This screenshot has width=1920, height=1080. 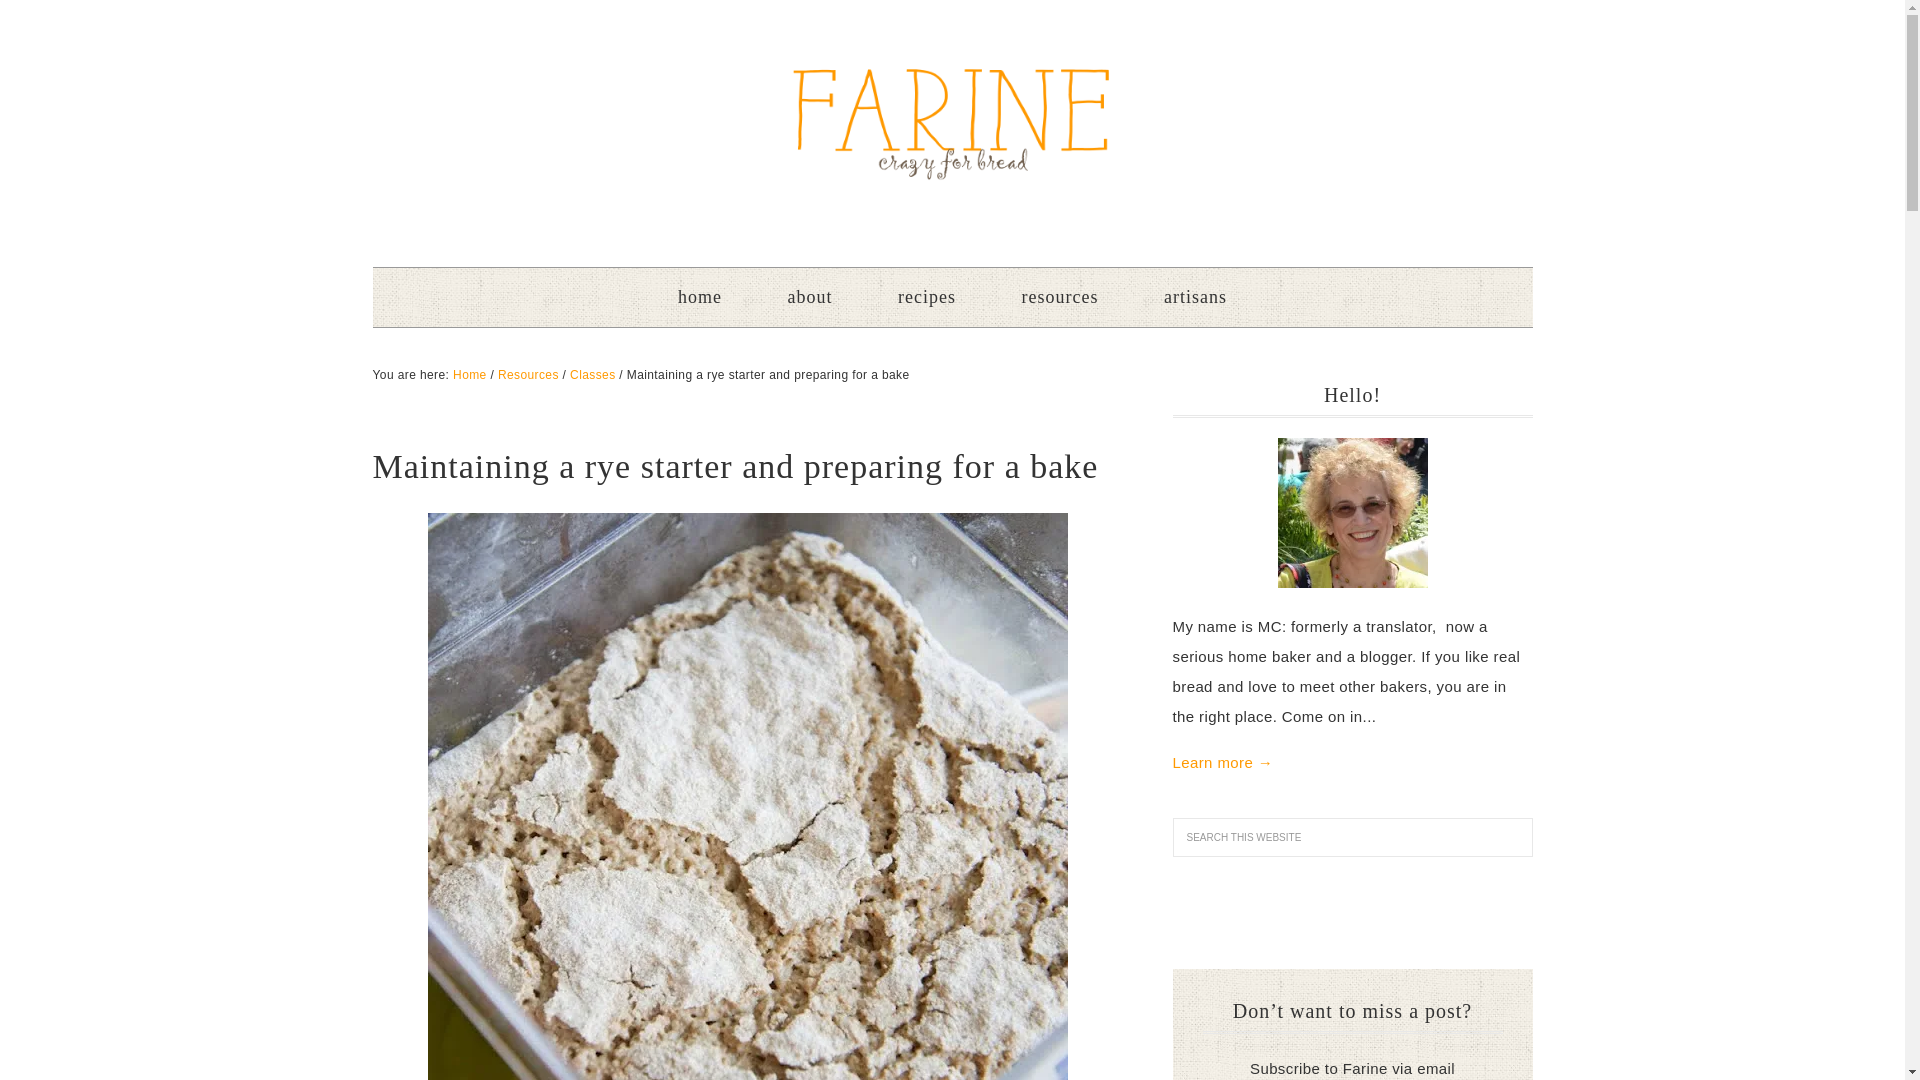 I want to click on Resources, so click(x=528, y=375).